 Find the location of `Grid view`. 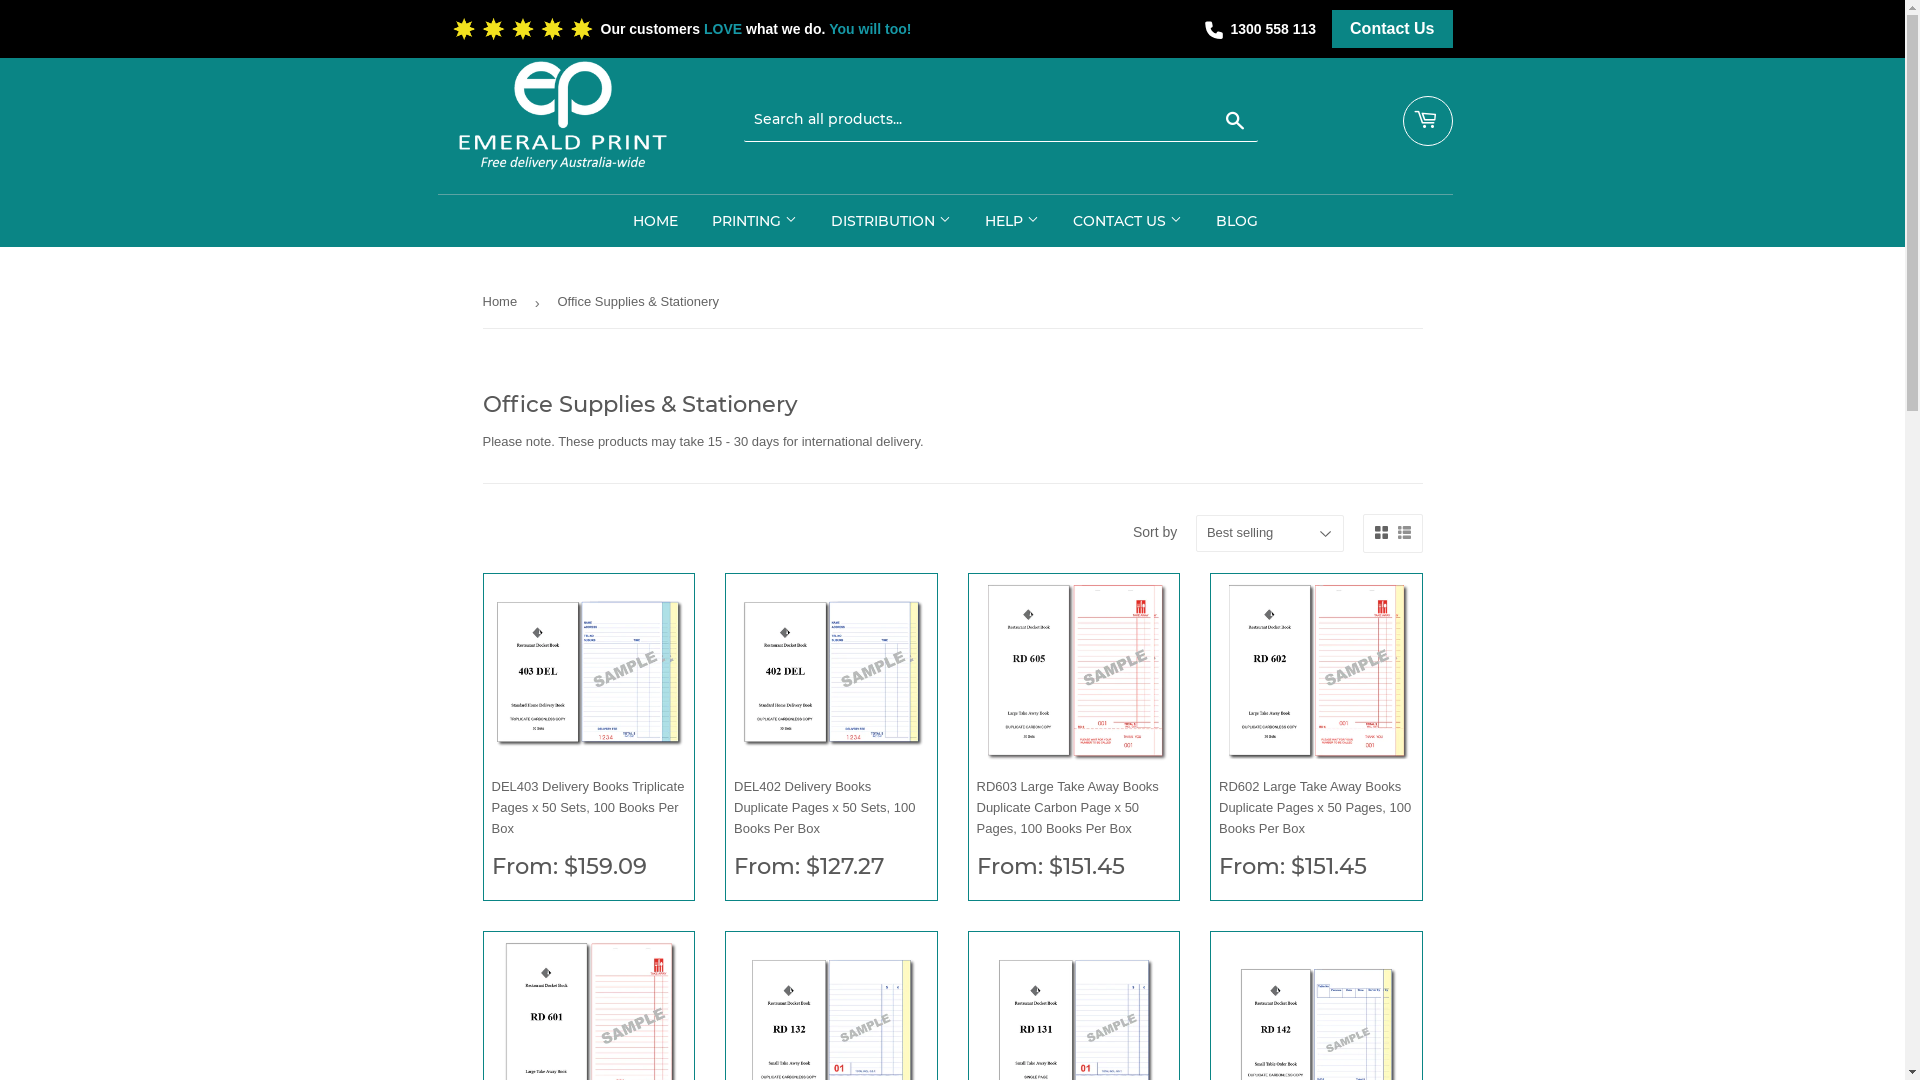

Grid view is located at coordinates (1380, 533).